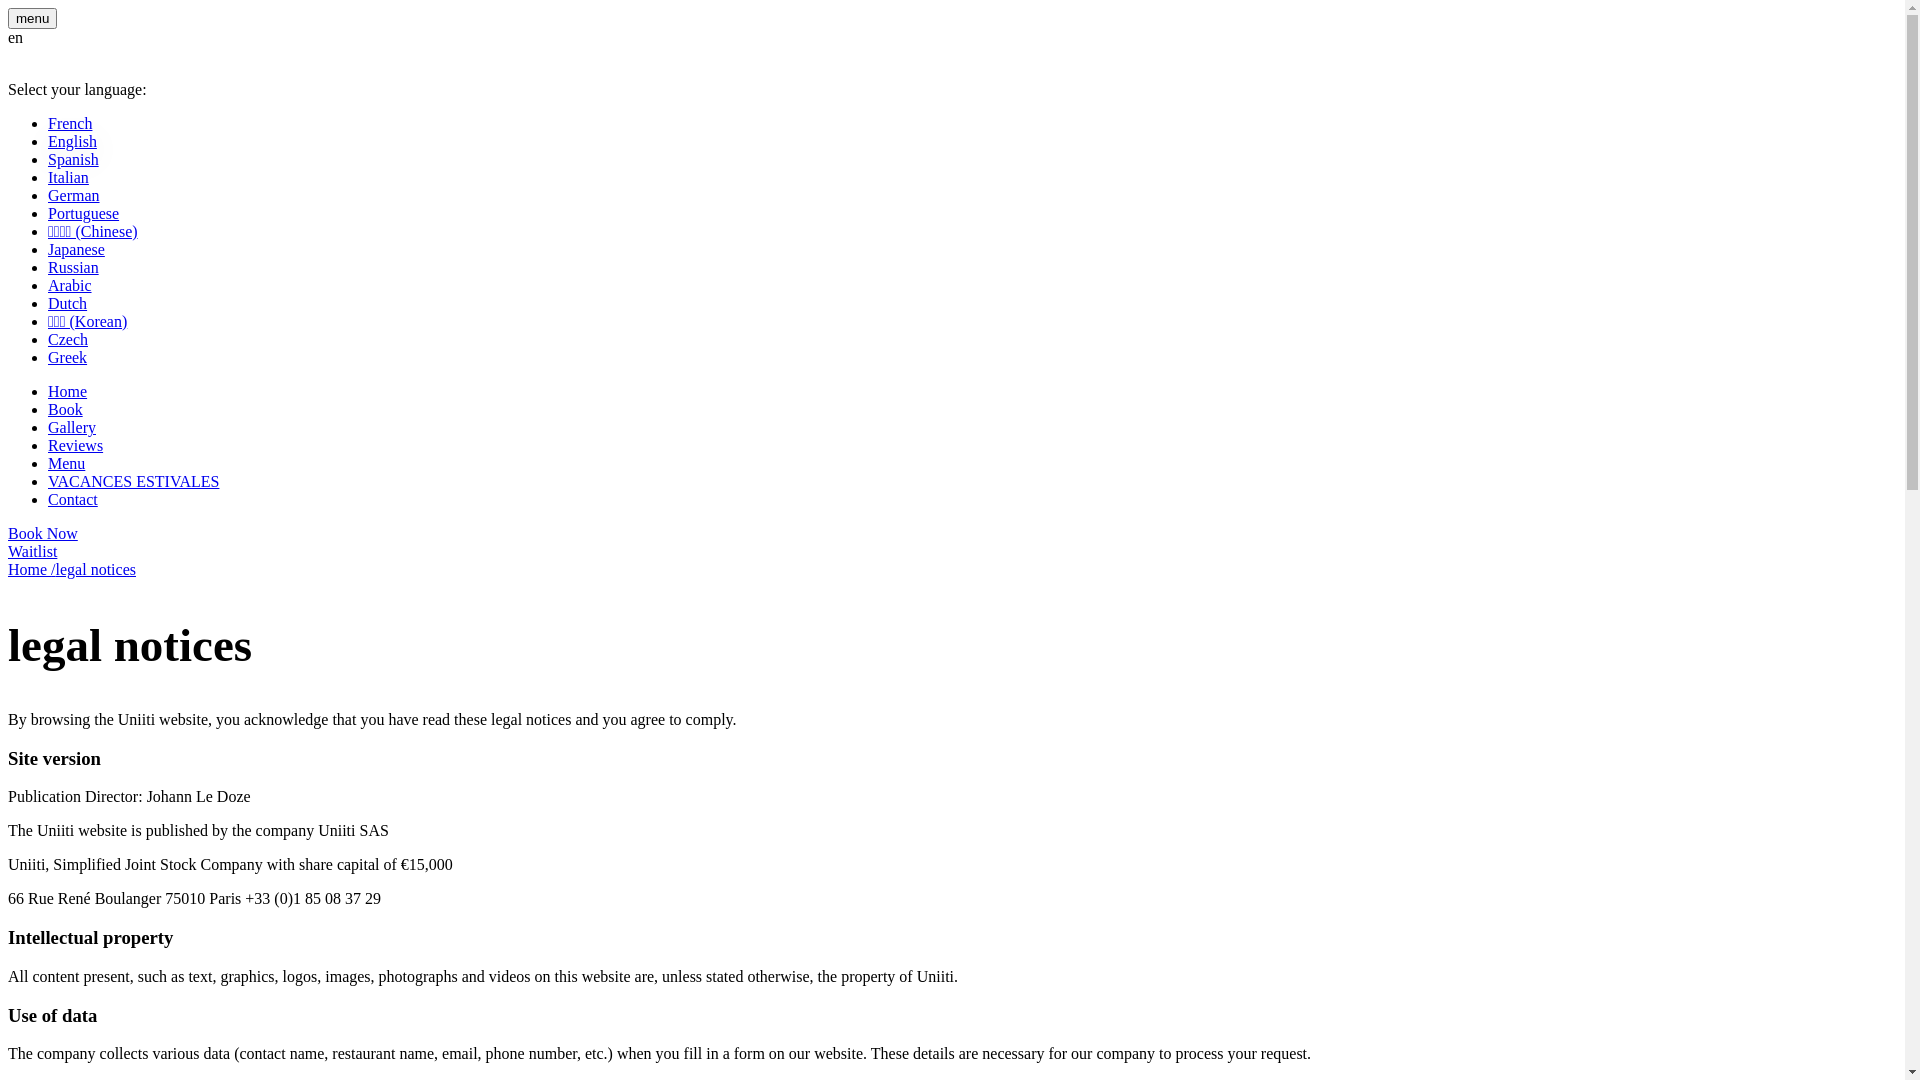  I want to click on Book, so click(66, 410).